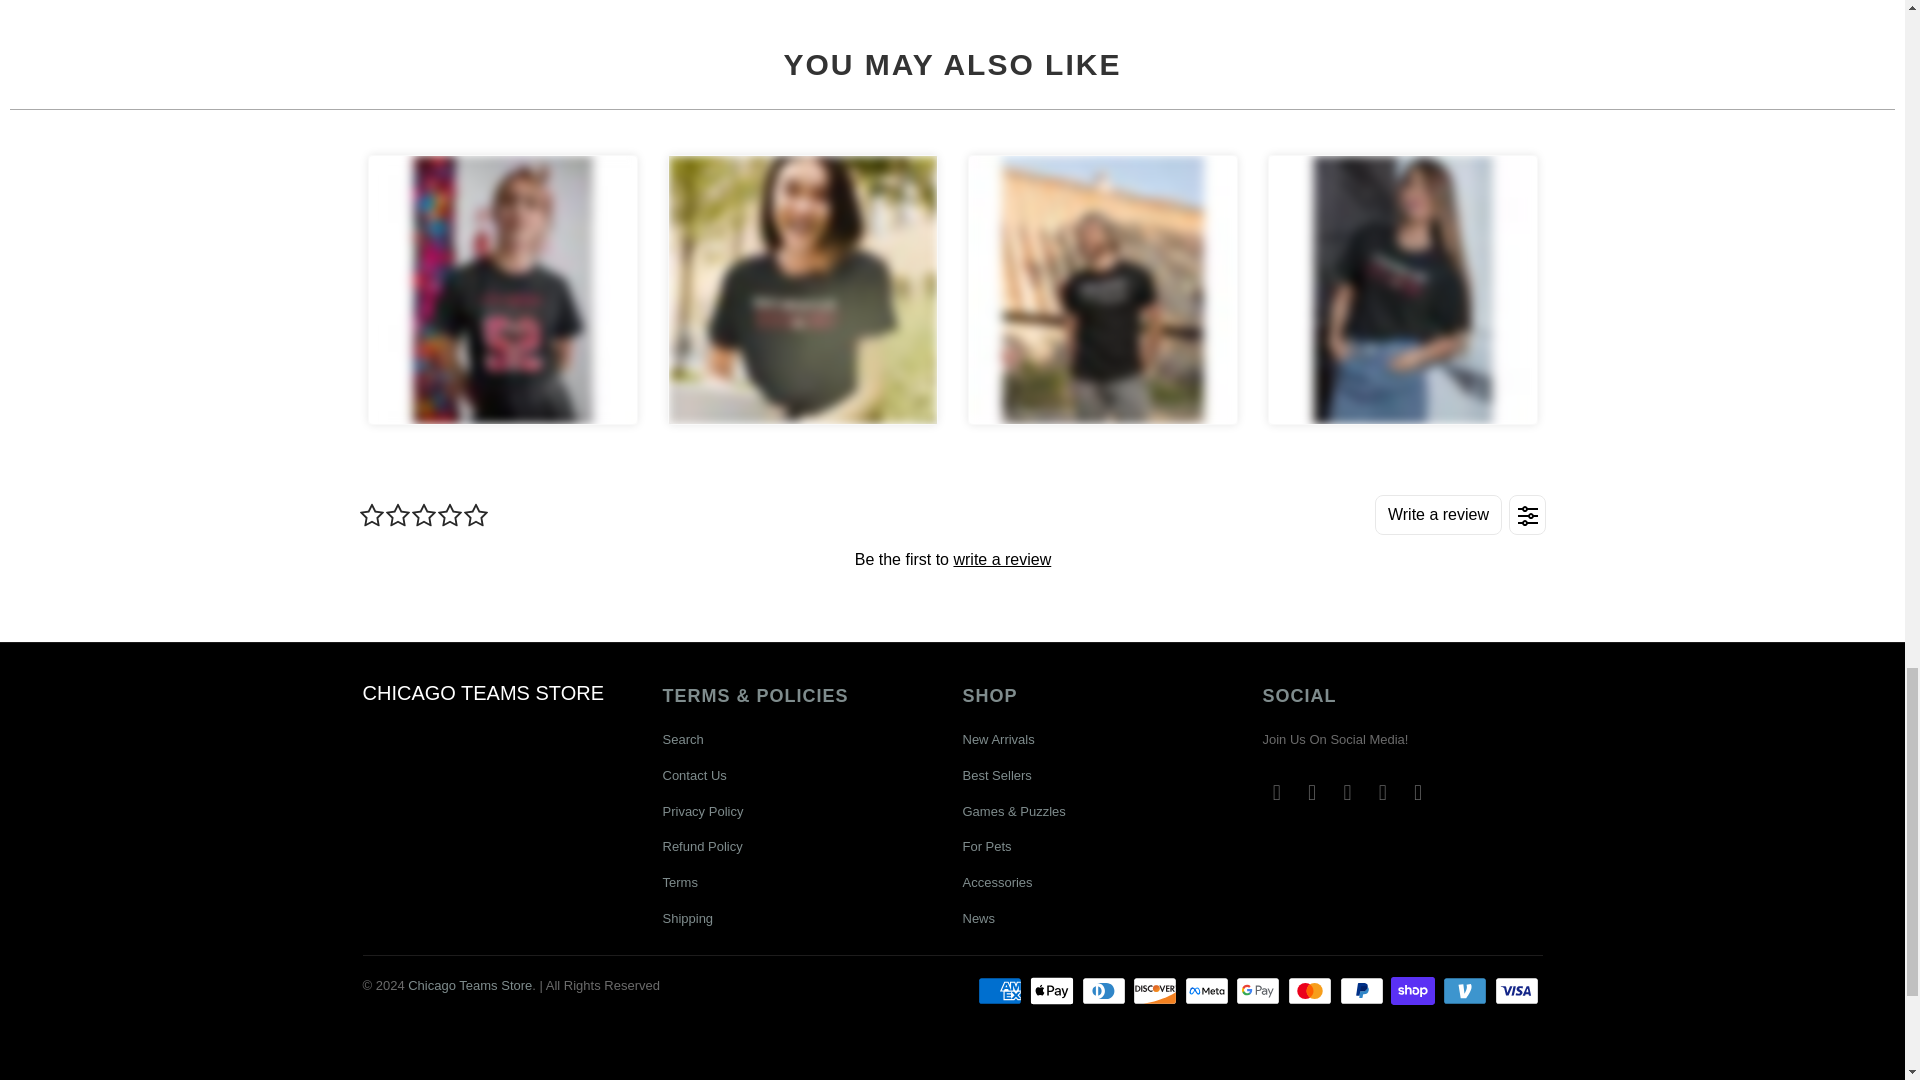 This screenshot has height=1080, width=1920. What do you see at coordinates (1208, 990) in the screenshot?
I see `Meta Pay` at bounding box center [1208, 990].